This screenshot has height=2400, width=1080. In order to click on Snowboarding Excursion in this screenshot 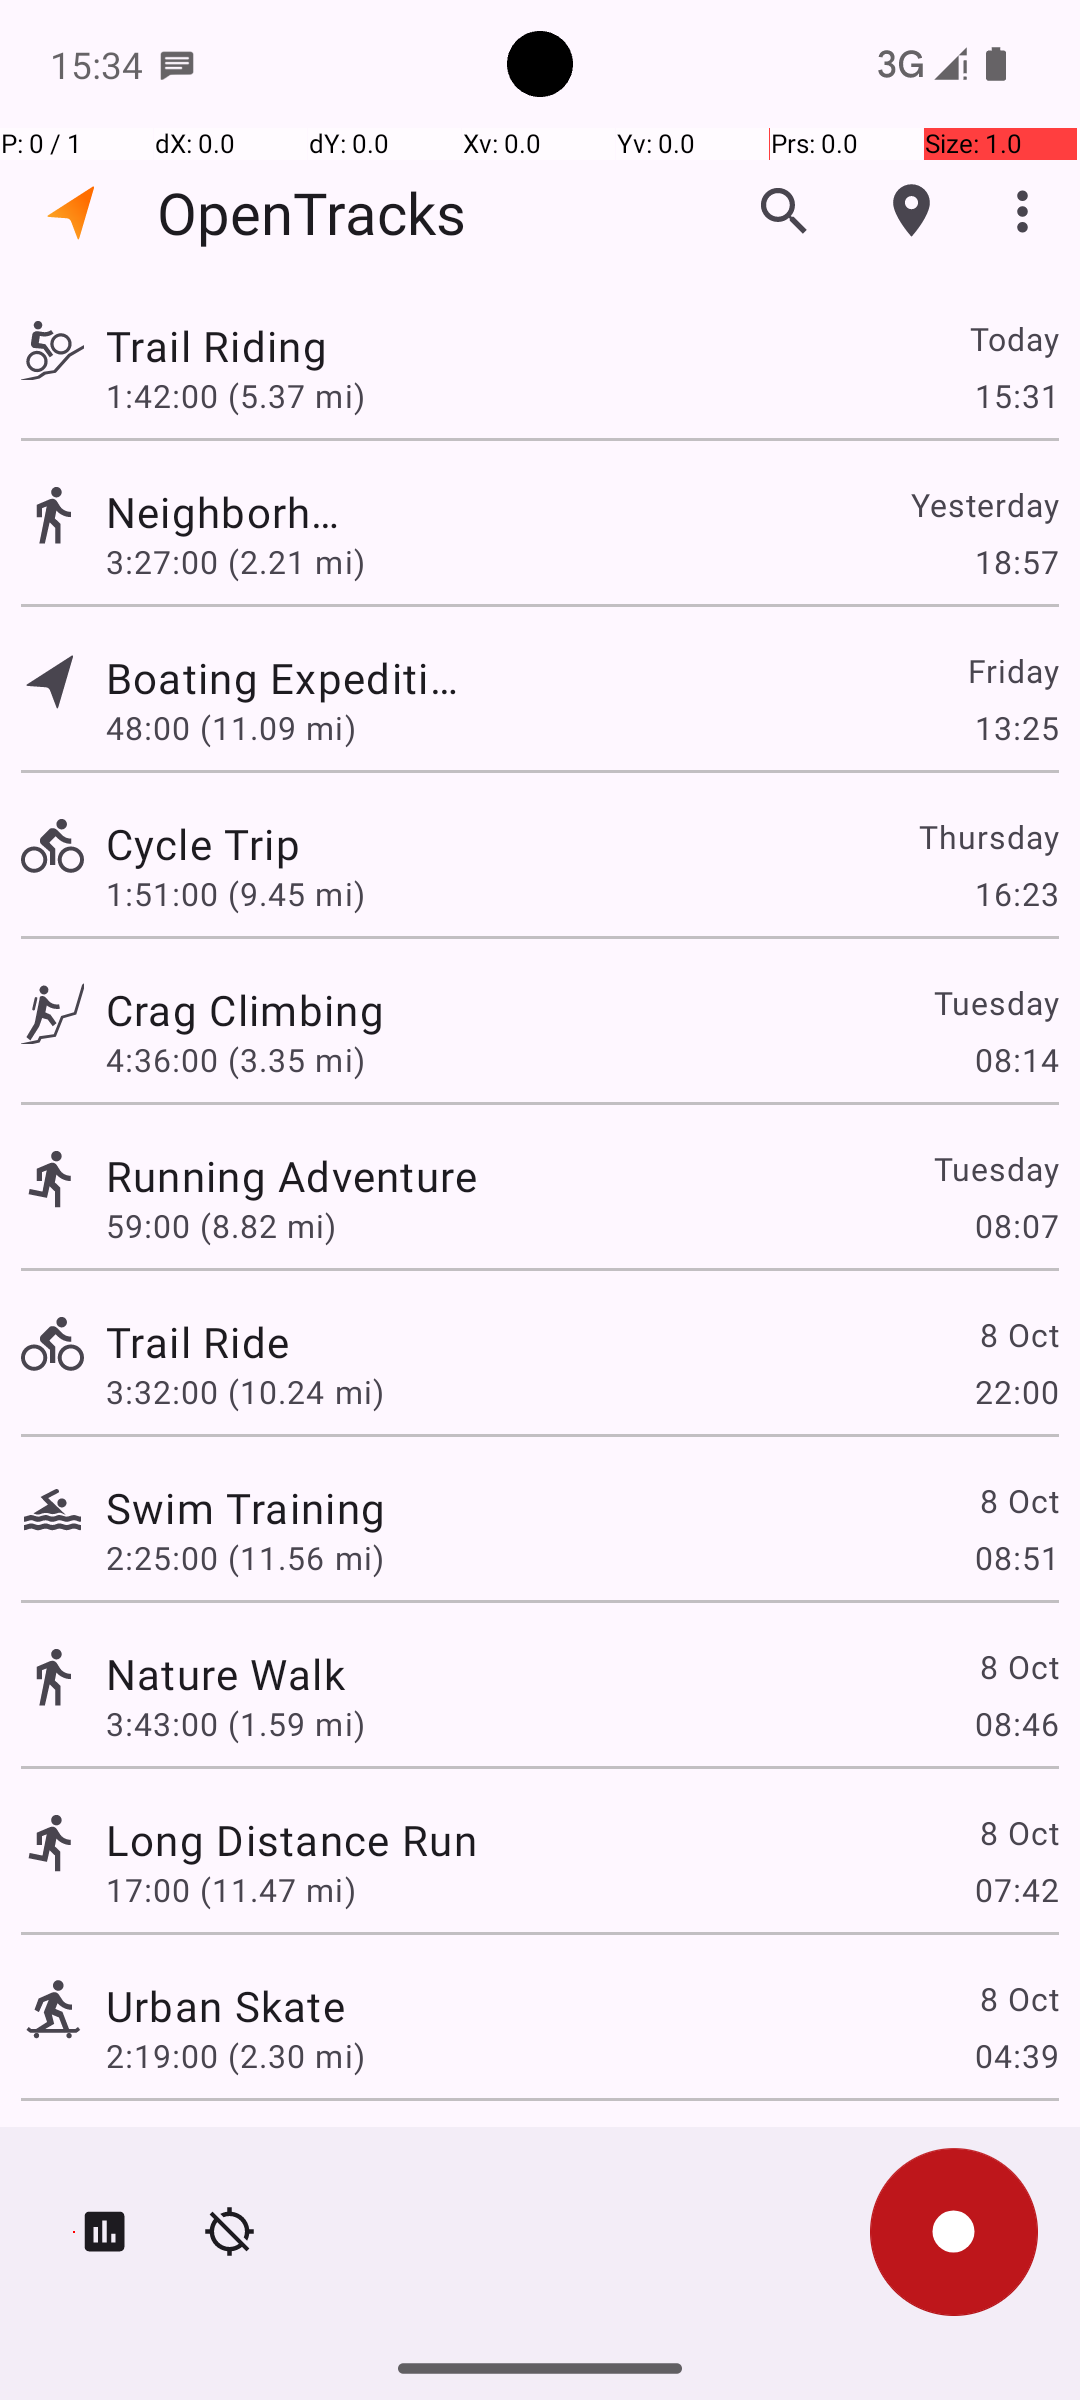, I will do `click(351, 2156)`.